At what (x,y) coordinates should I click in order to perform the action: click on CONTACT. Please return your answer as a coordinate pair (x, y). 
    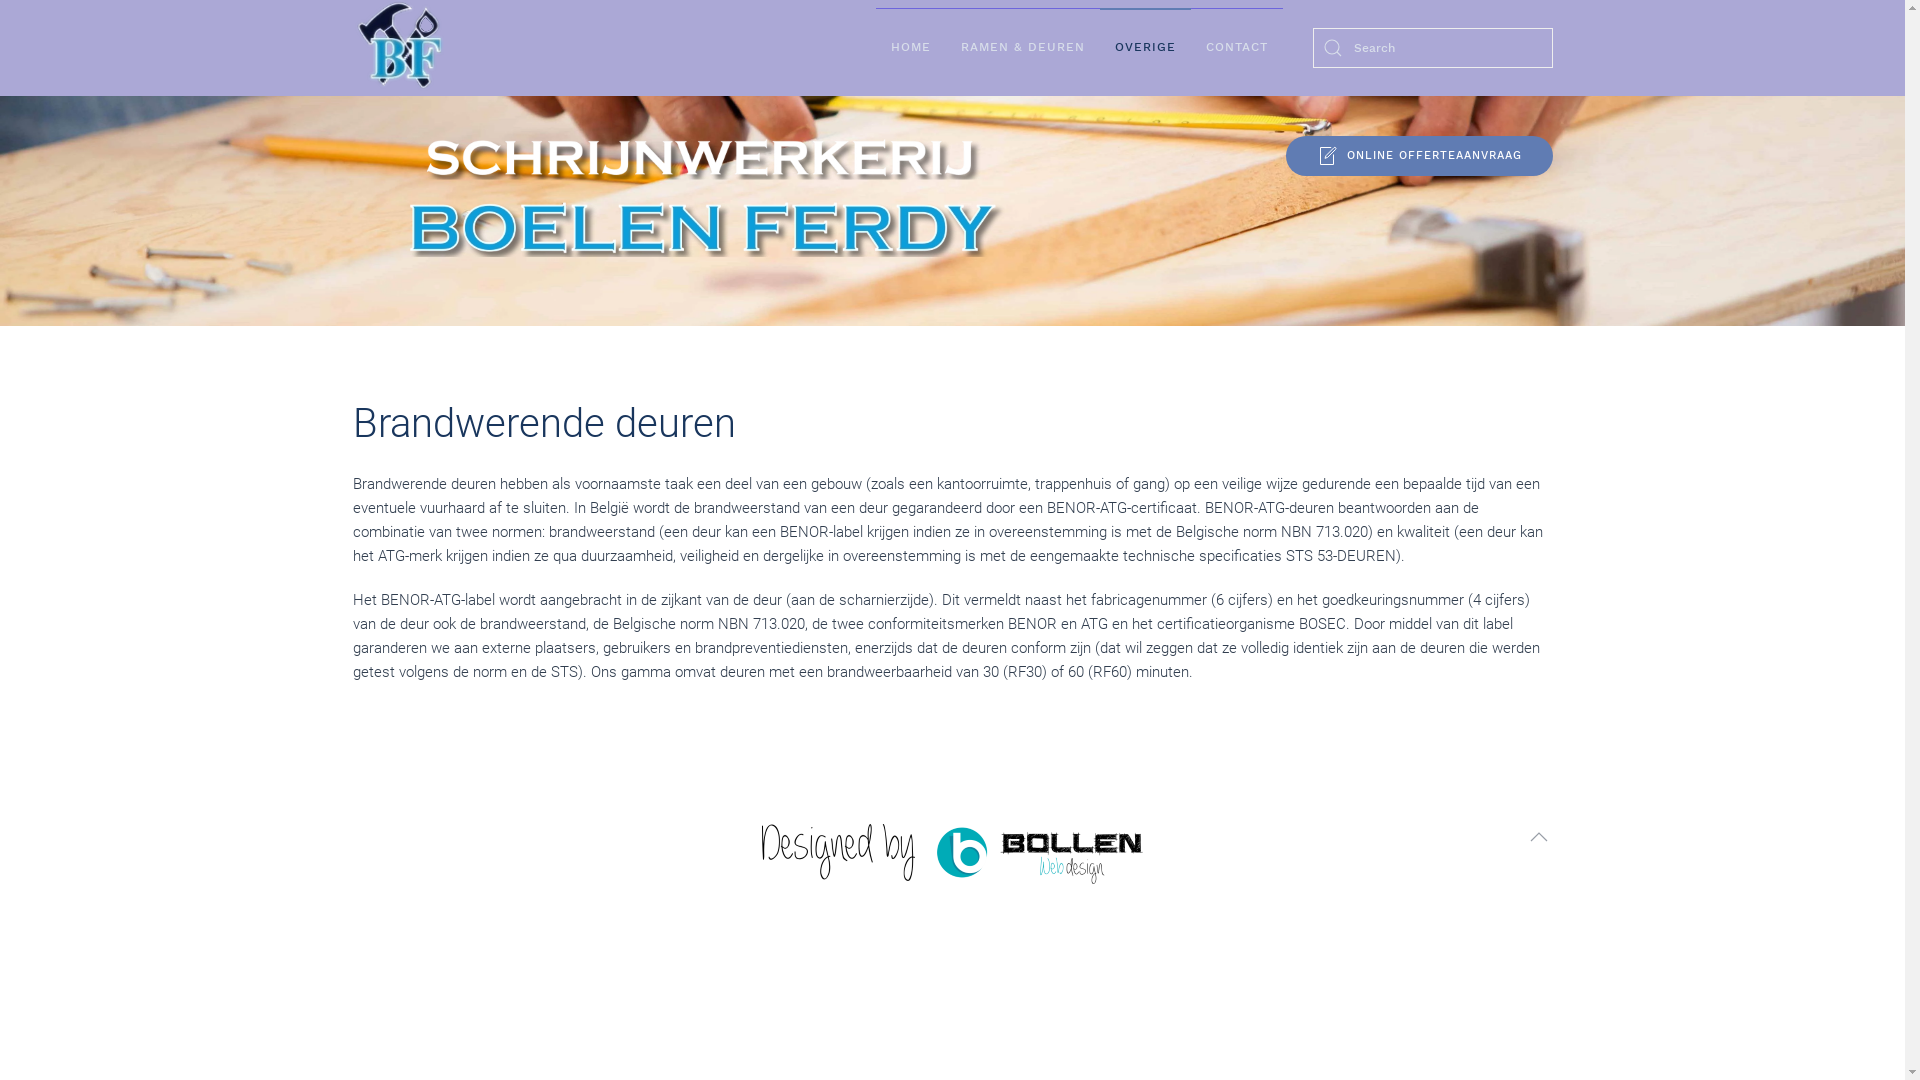
    Looking at the image, I should click on (1236, 48).